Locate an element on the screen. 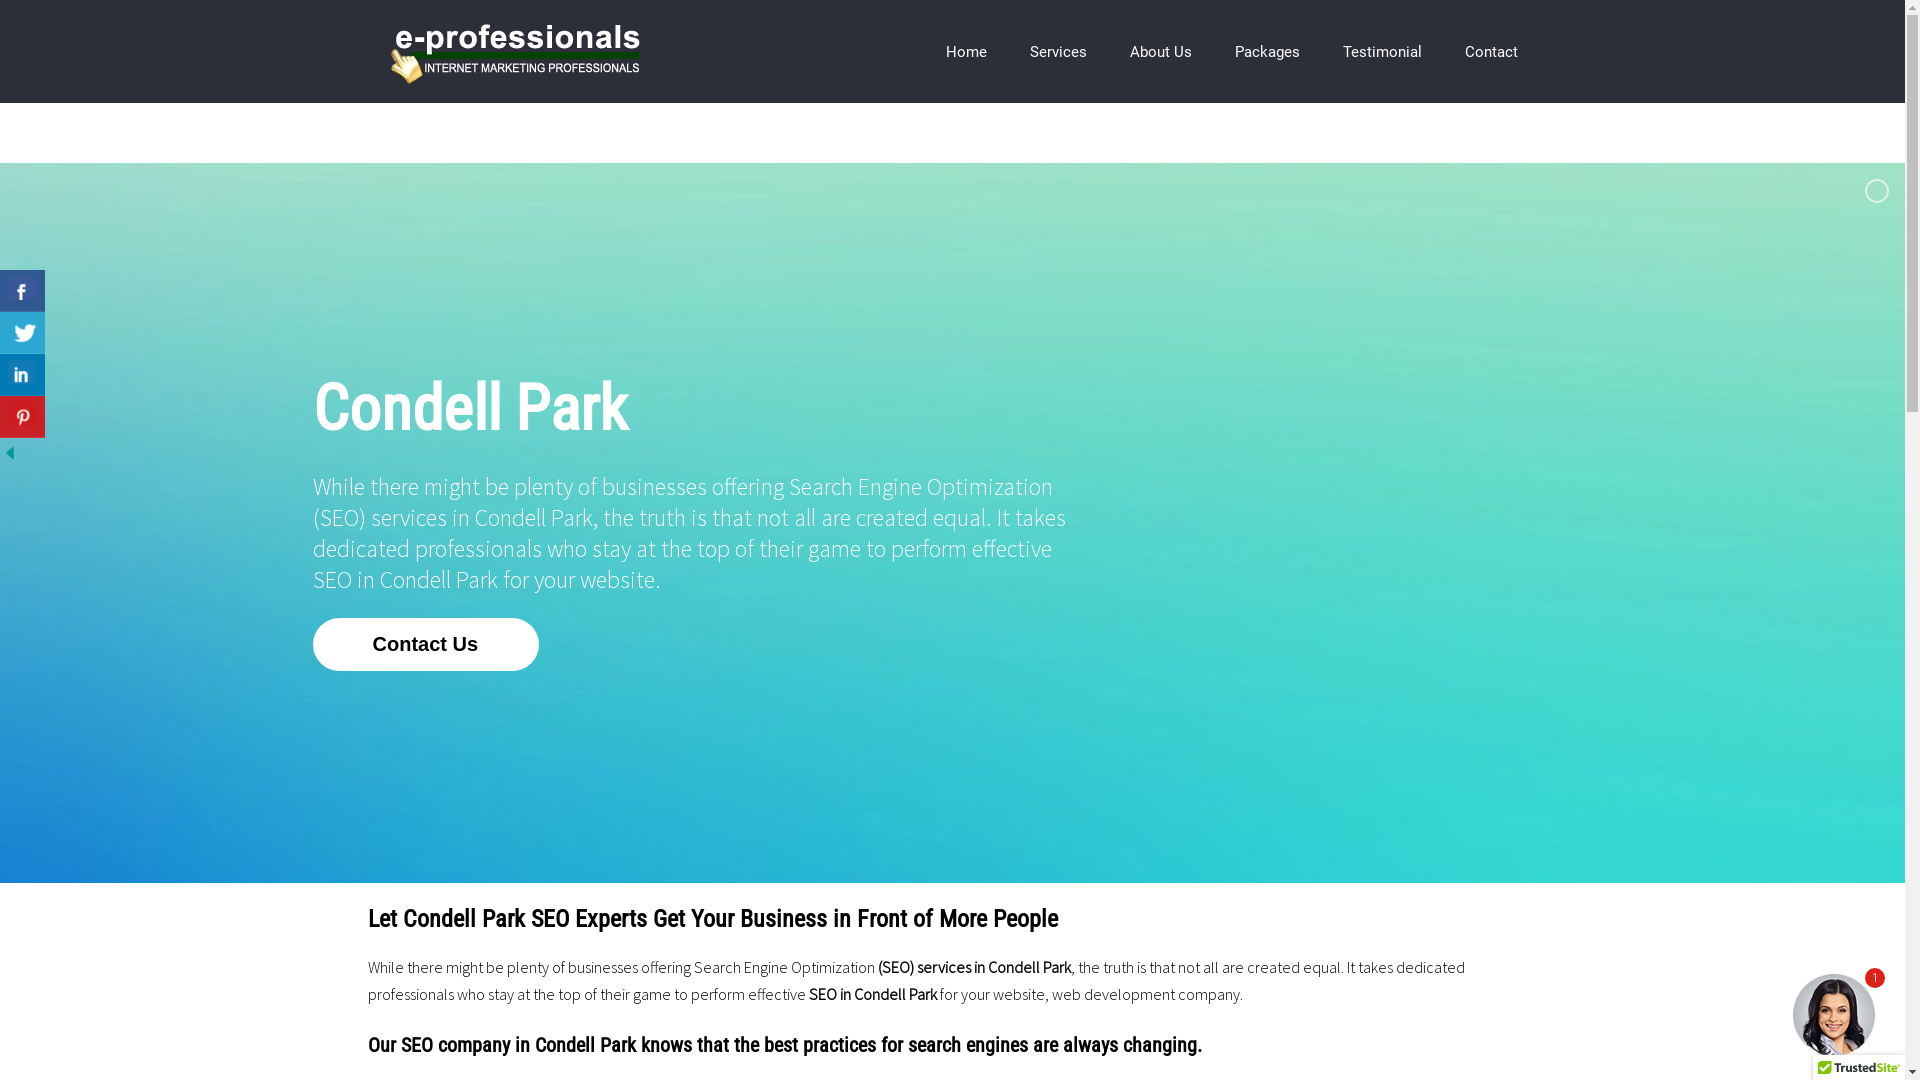  Share On Facebook is located at coordinates (22, 290).